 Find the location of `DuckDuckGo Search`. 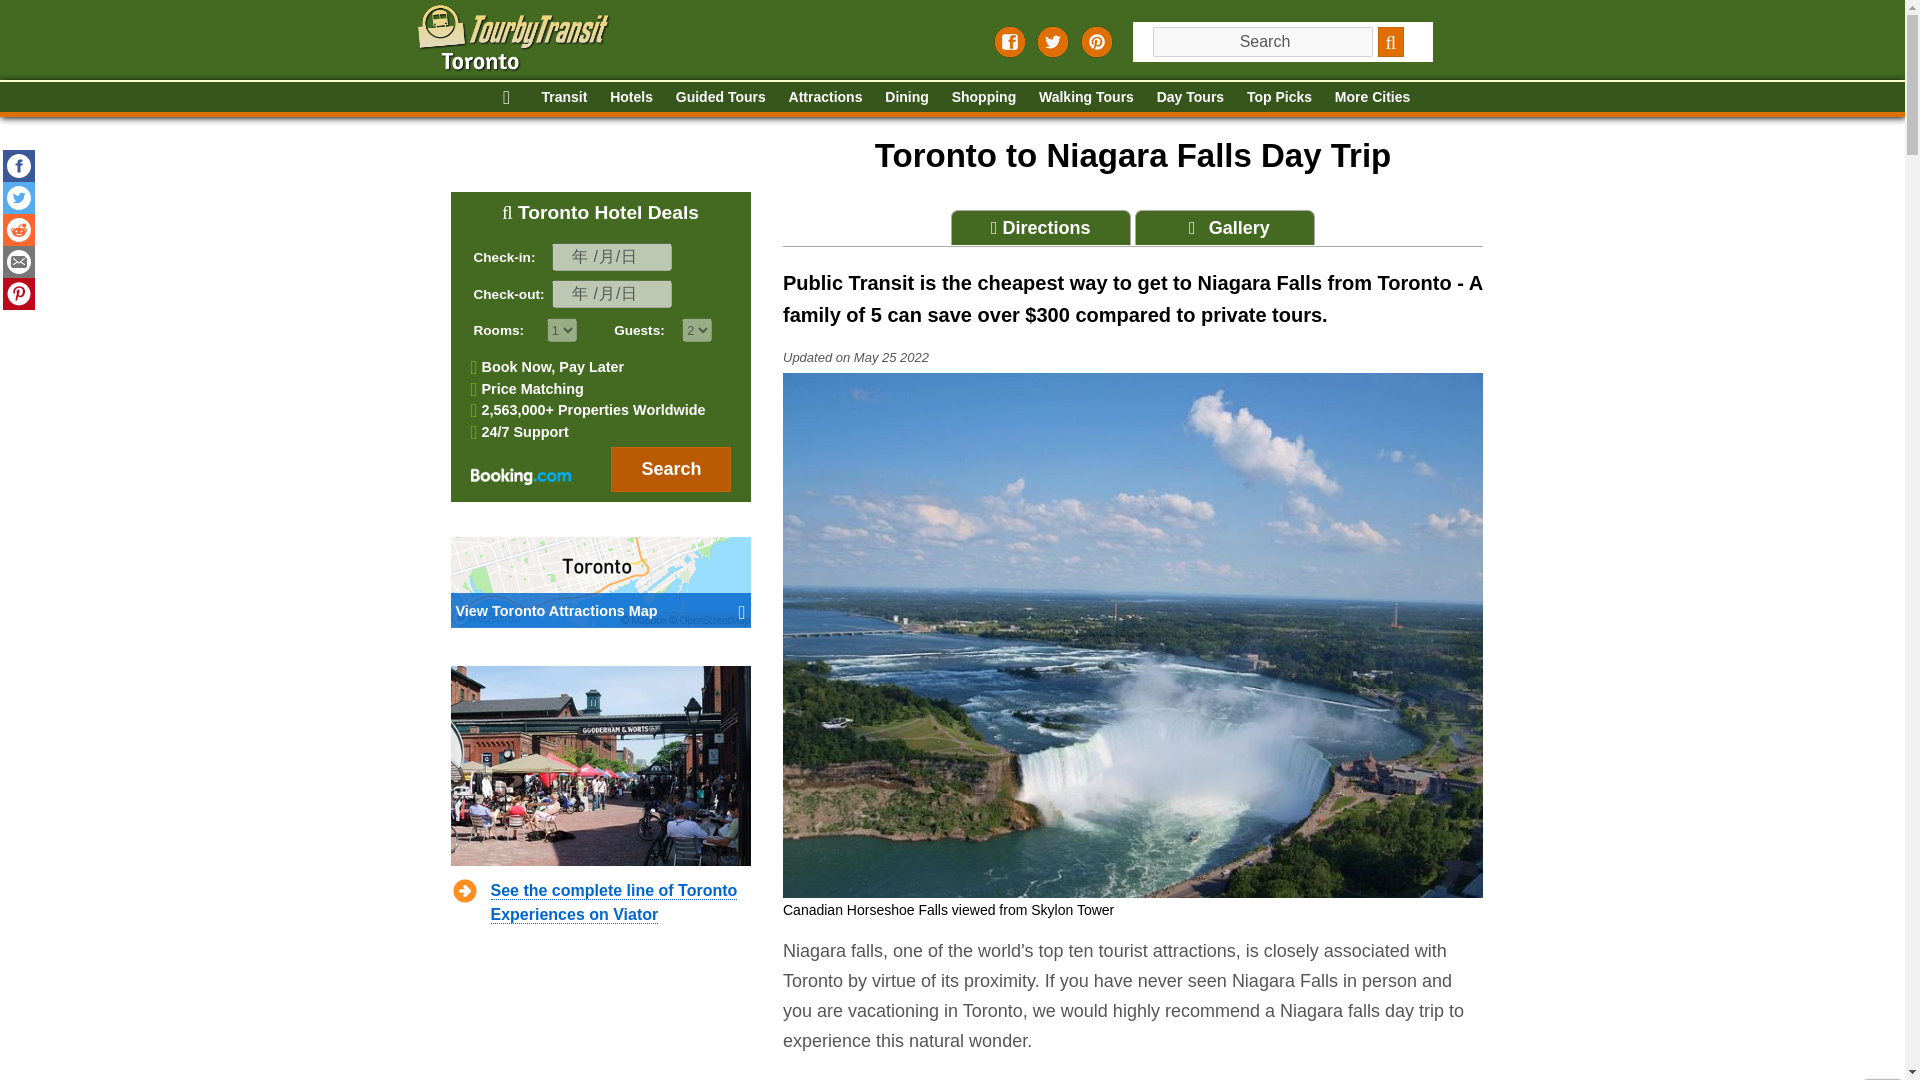

DuckDuckGo Search is located at coordinates (1392, 42).